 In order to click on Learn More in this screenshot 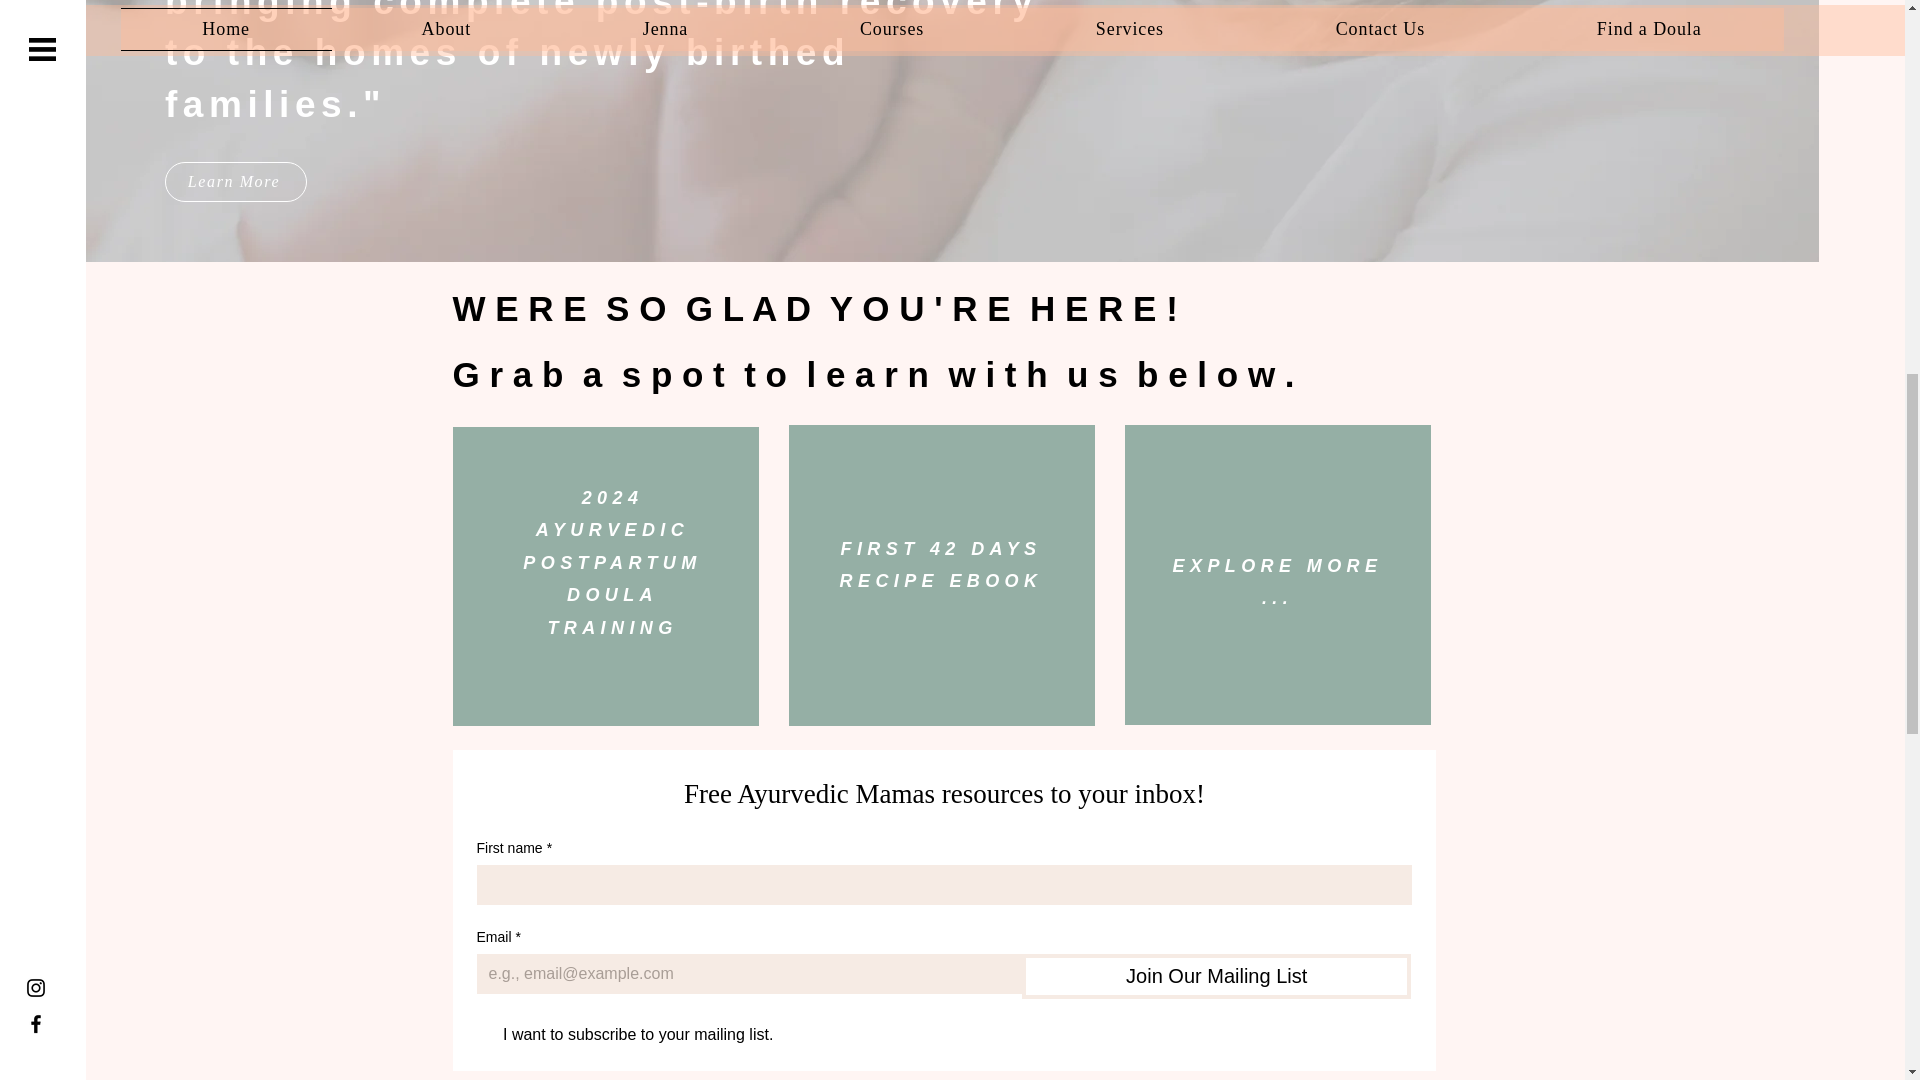, I will do `click(1278, 582)`.